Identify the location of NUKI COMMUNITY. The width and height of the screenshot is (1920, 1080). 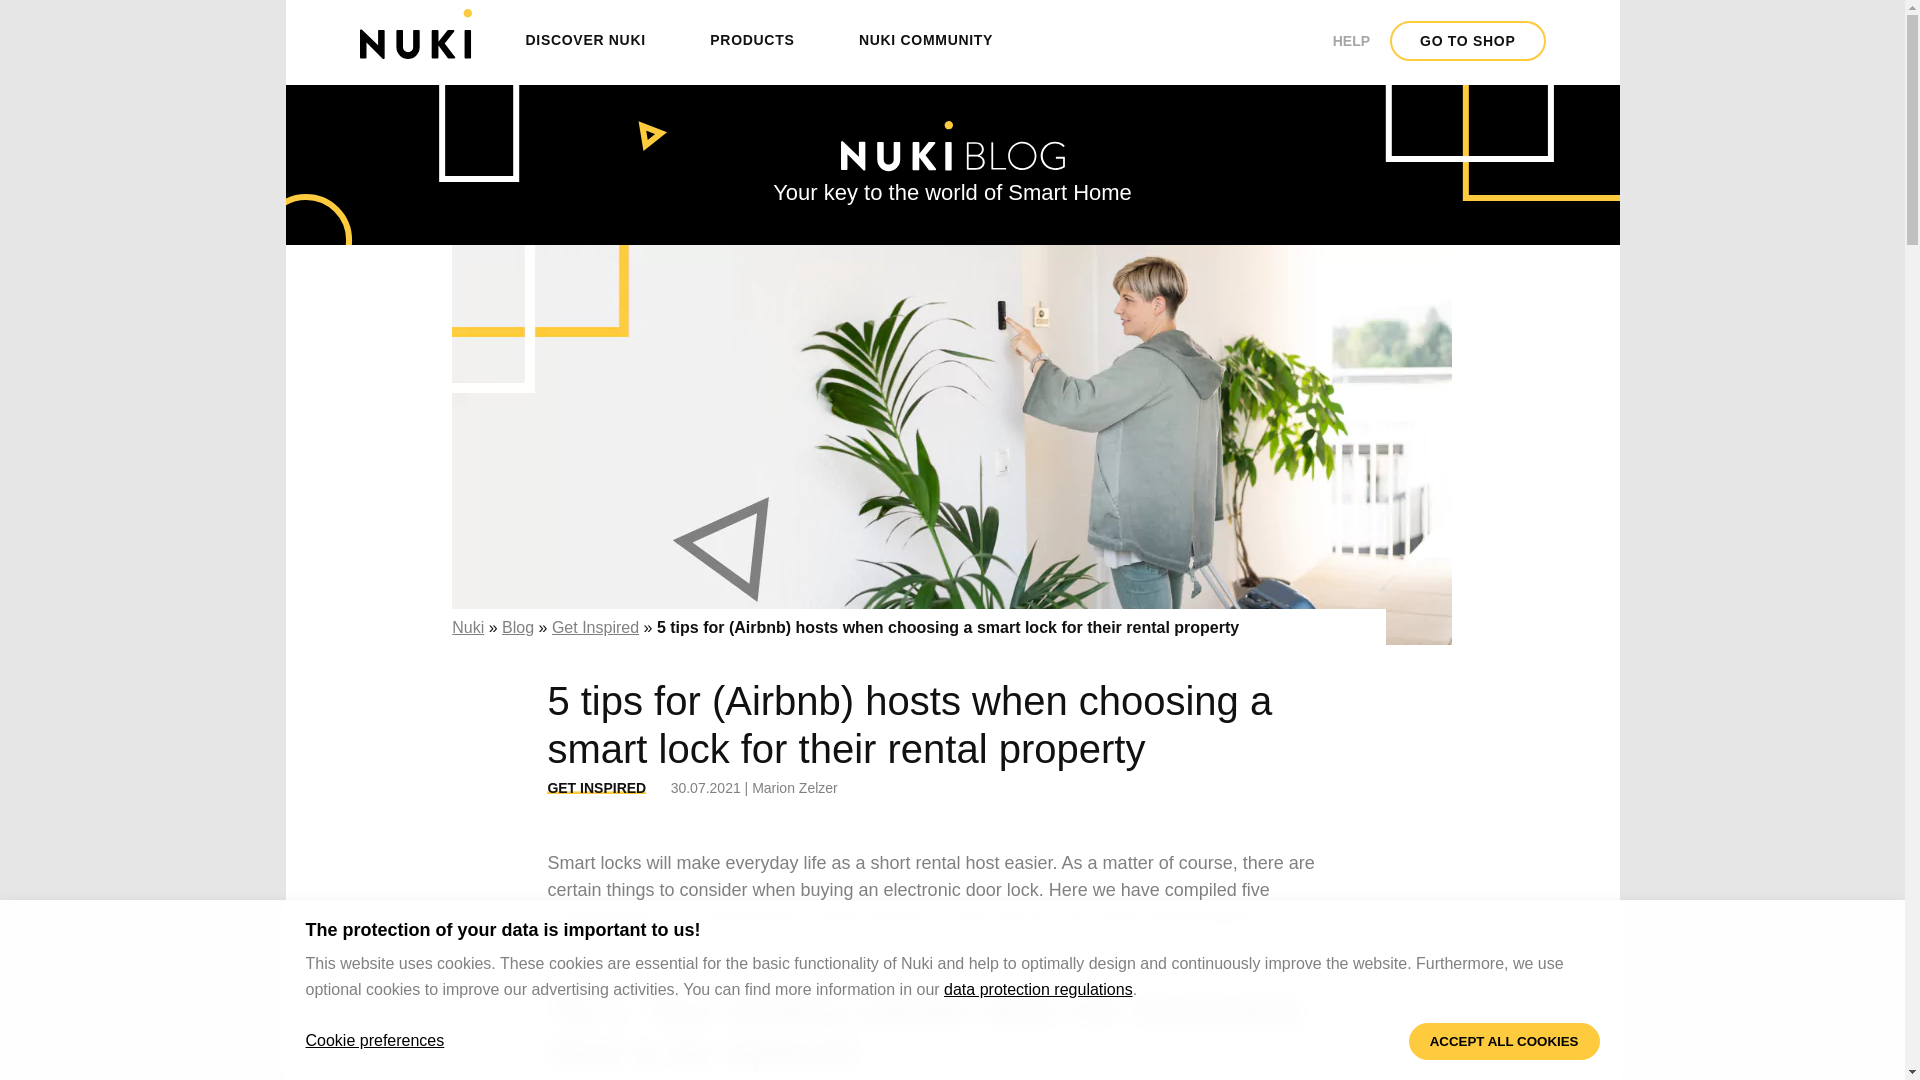
(926, 40).